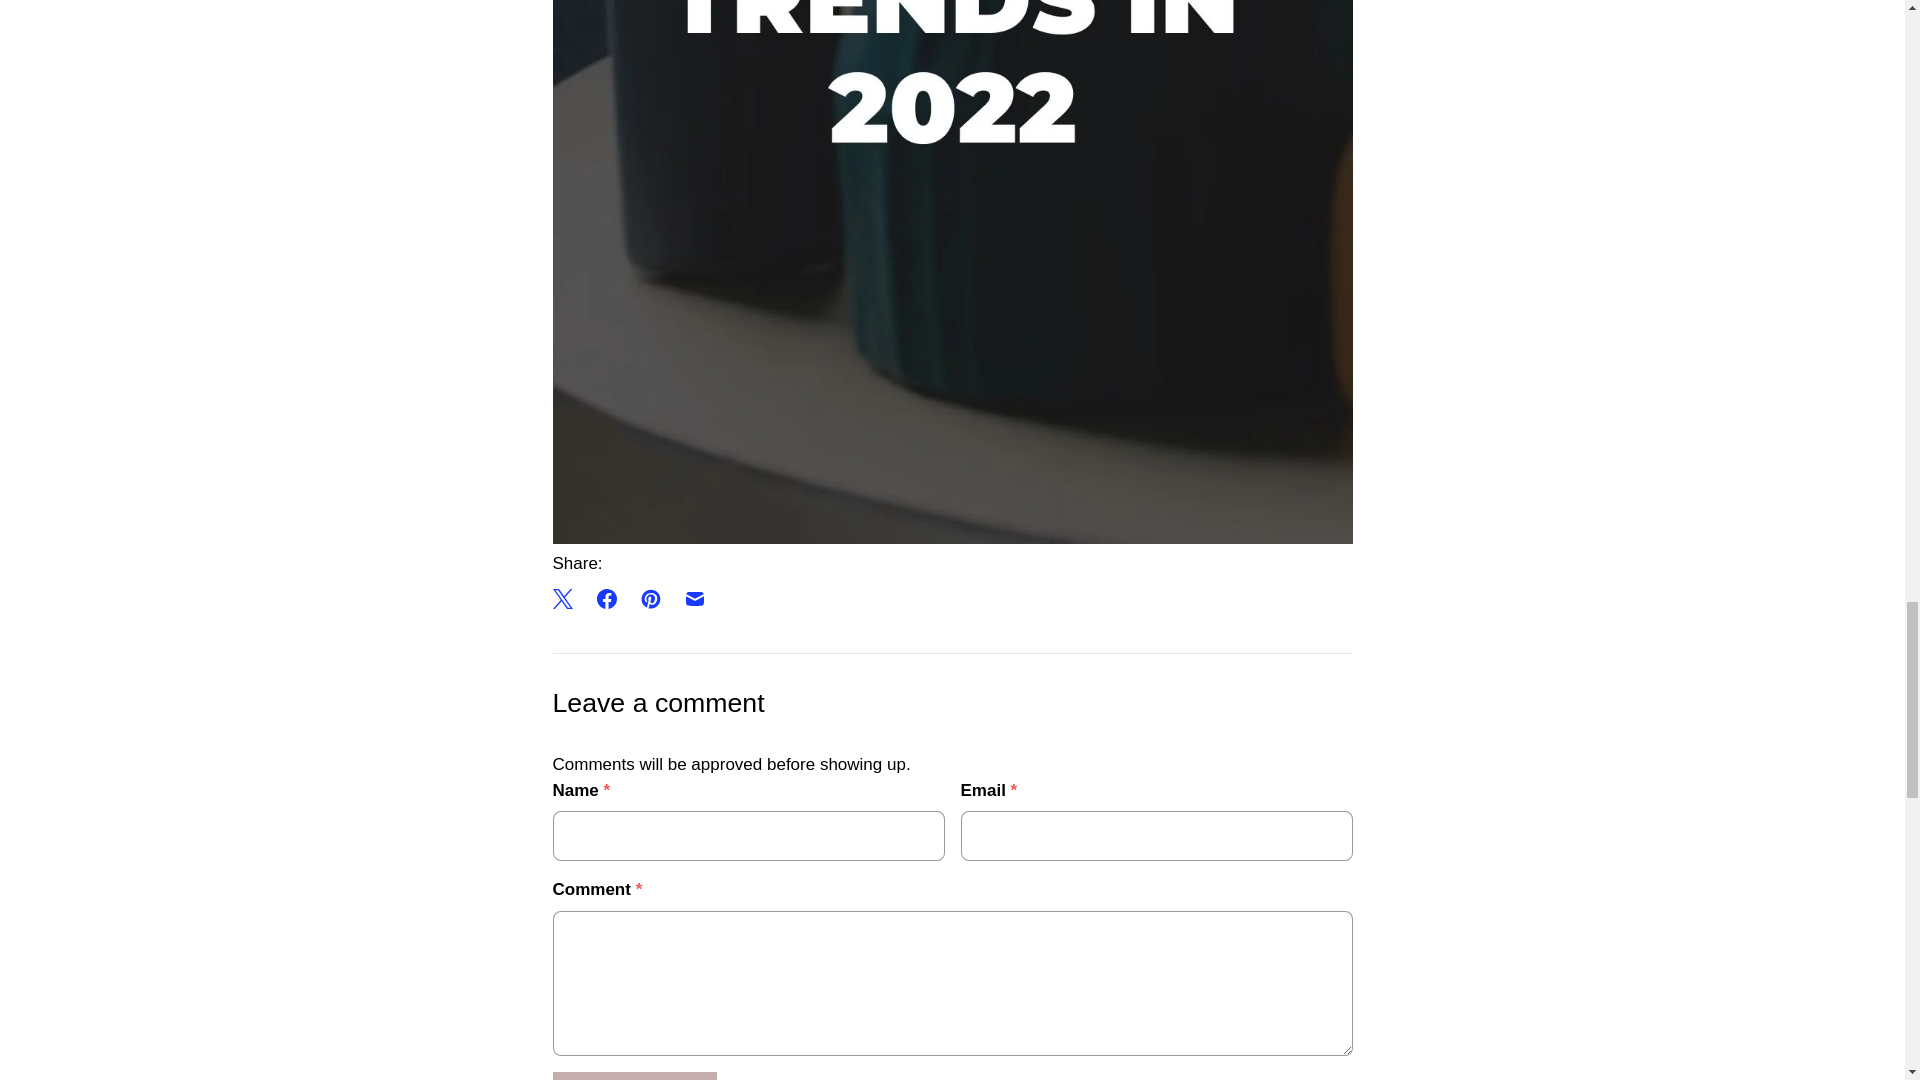 The image size is (1920, 1080). Describe the element at coordinates (650, 598) in the screenshot. I see `Share this on Pinterest` at that location.